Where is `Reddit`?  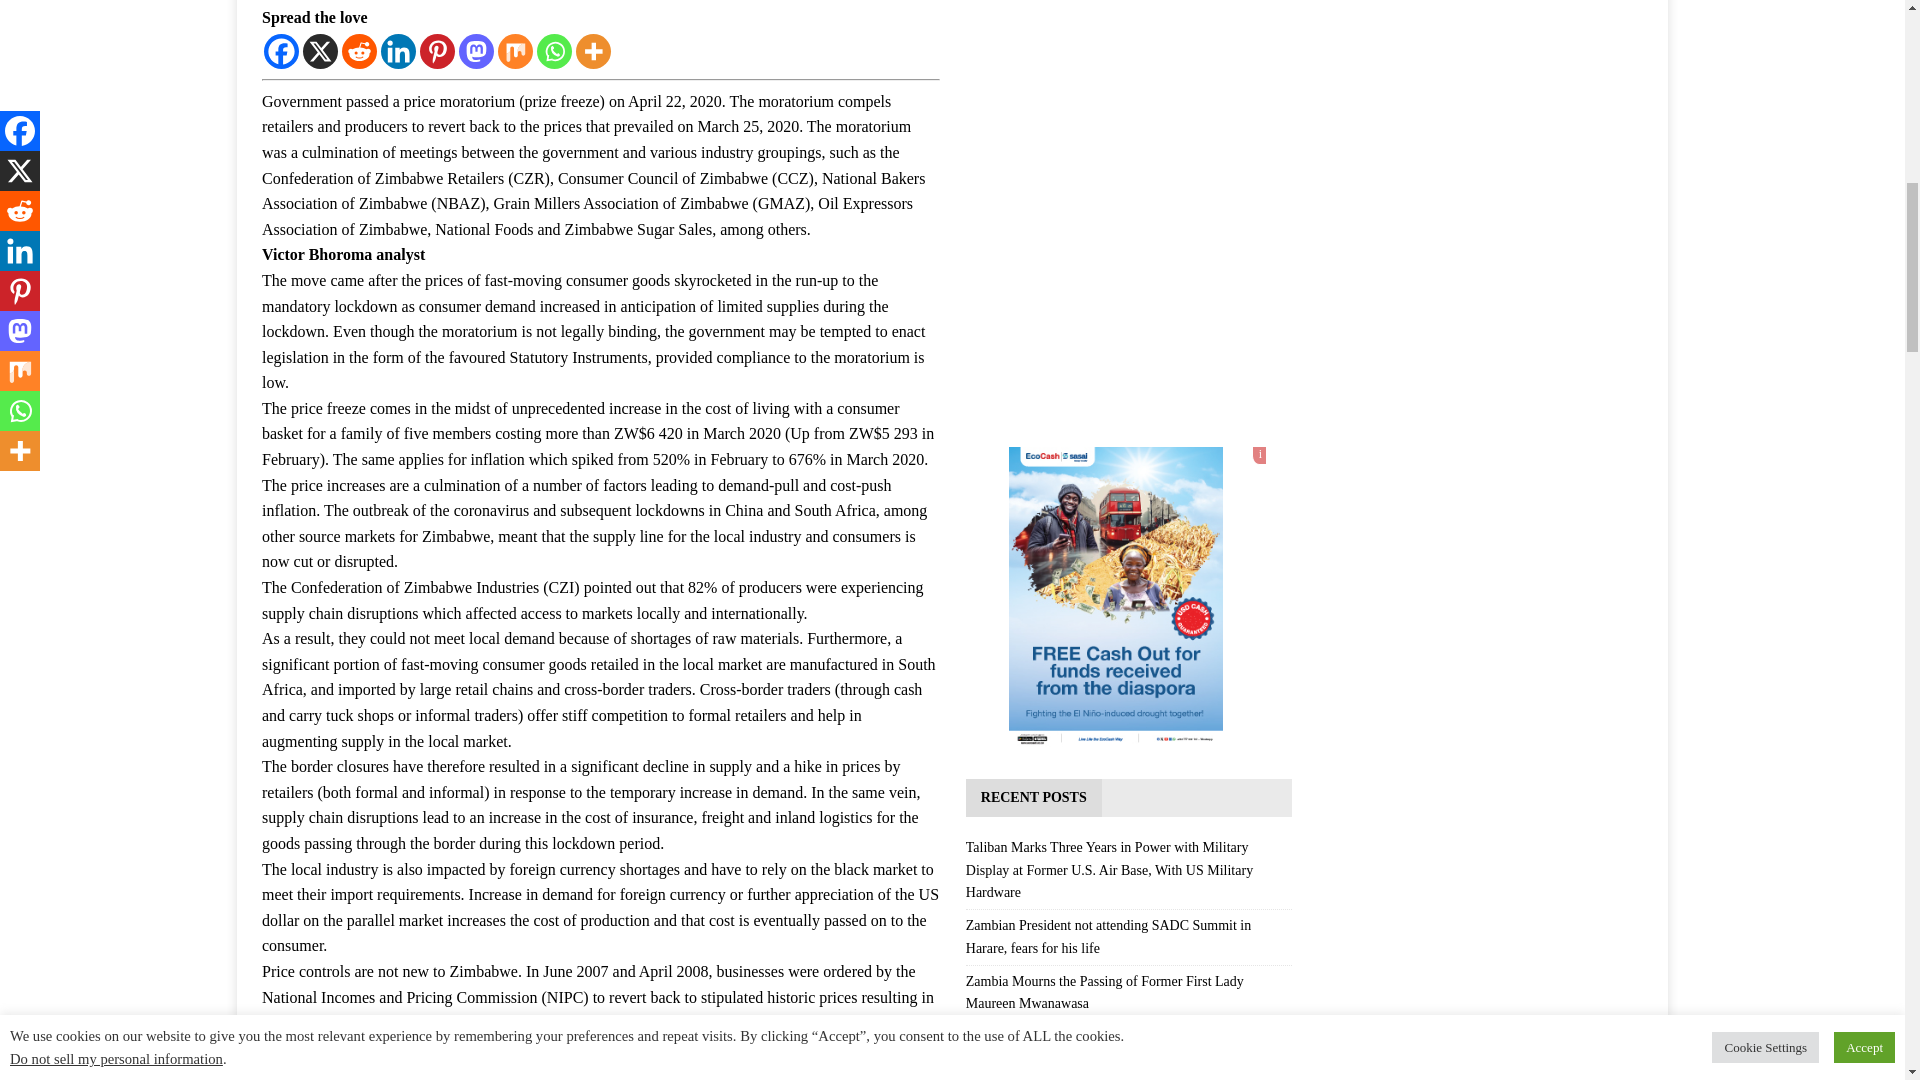 Reddit is located at coordinates (358, 51).